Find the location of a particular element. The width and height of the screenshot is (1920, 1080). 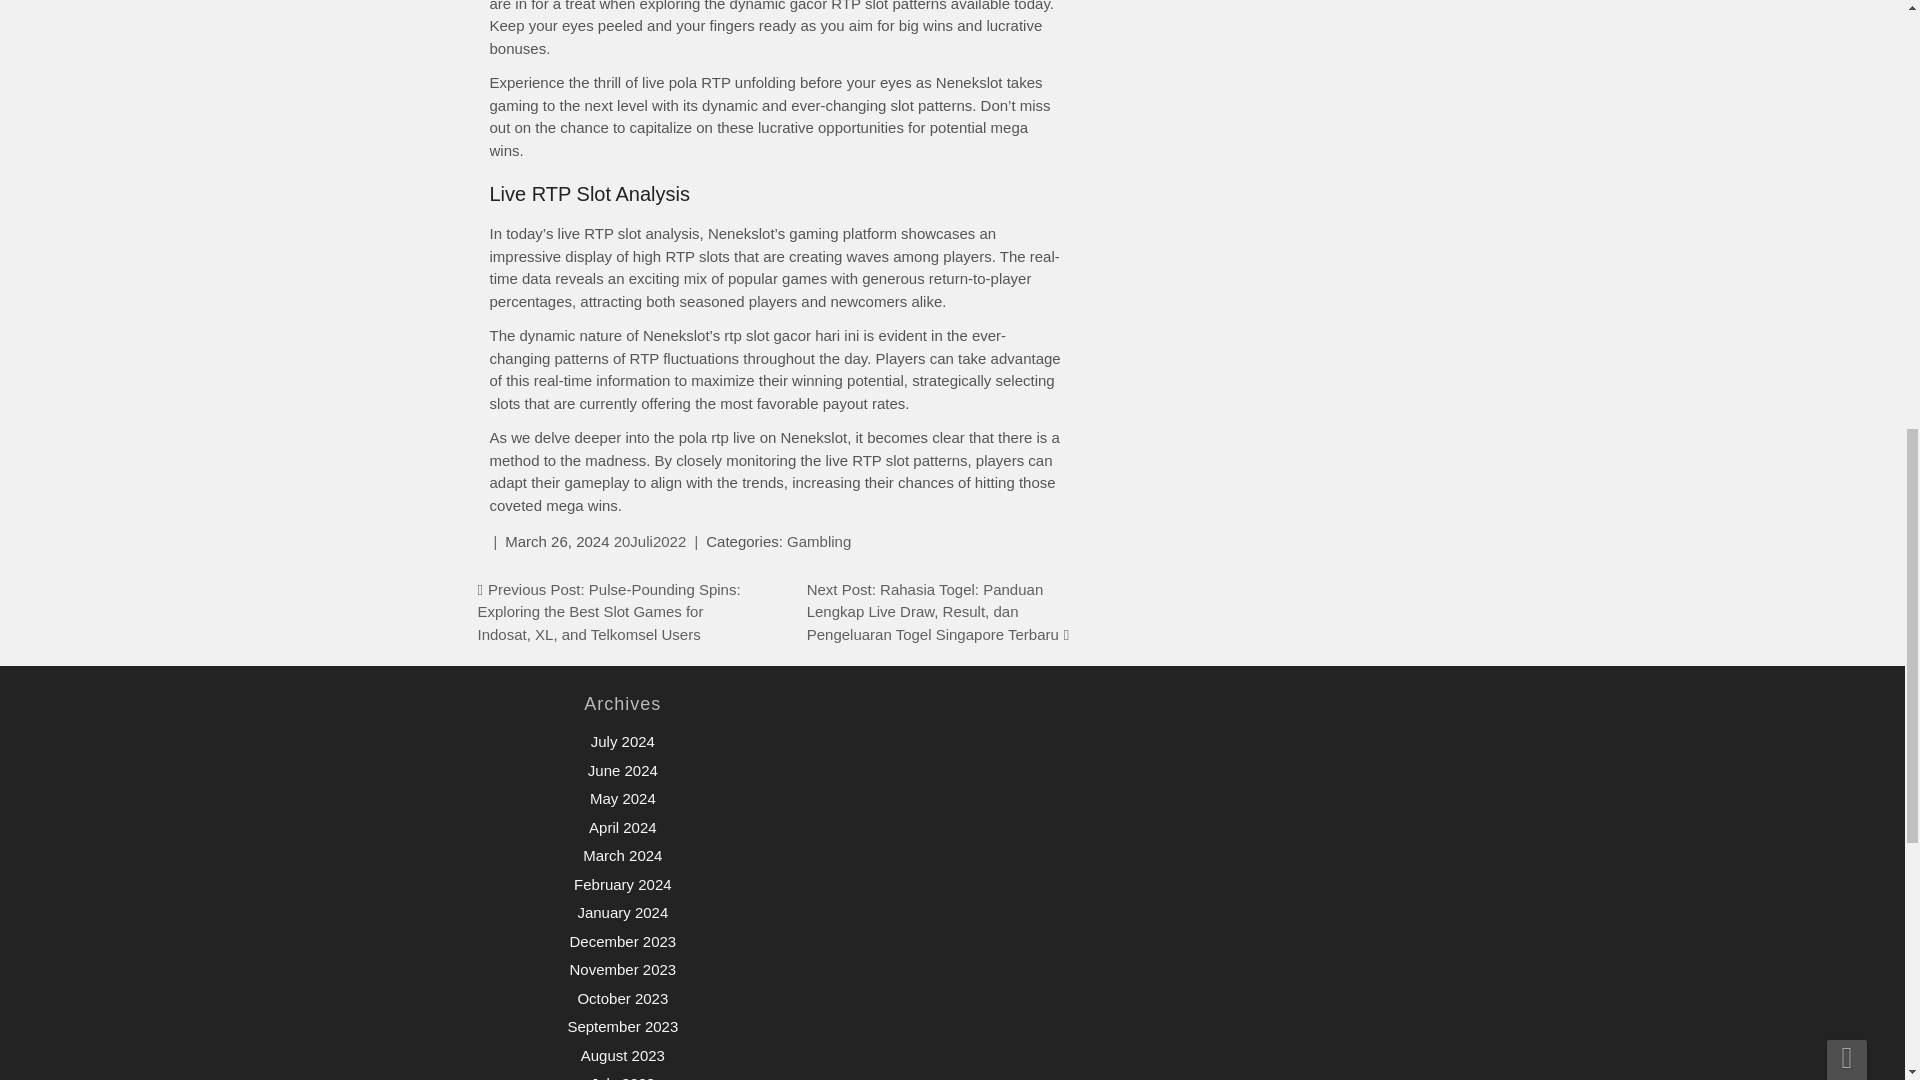

Gambling is located at coordinates (818, 541).